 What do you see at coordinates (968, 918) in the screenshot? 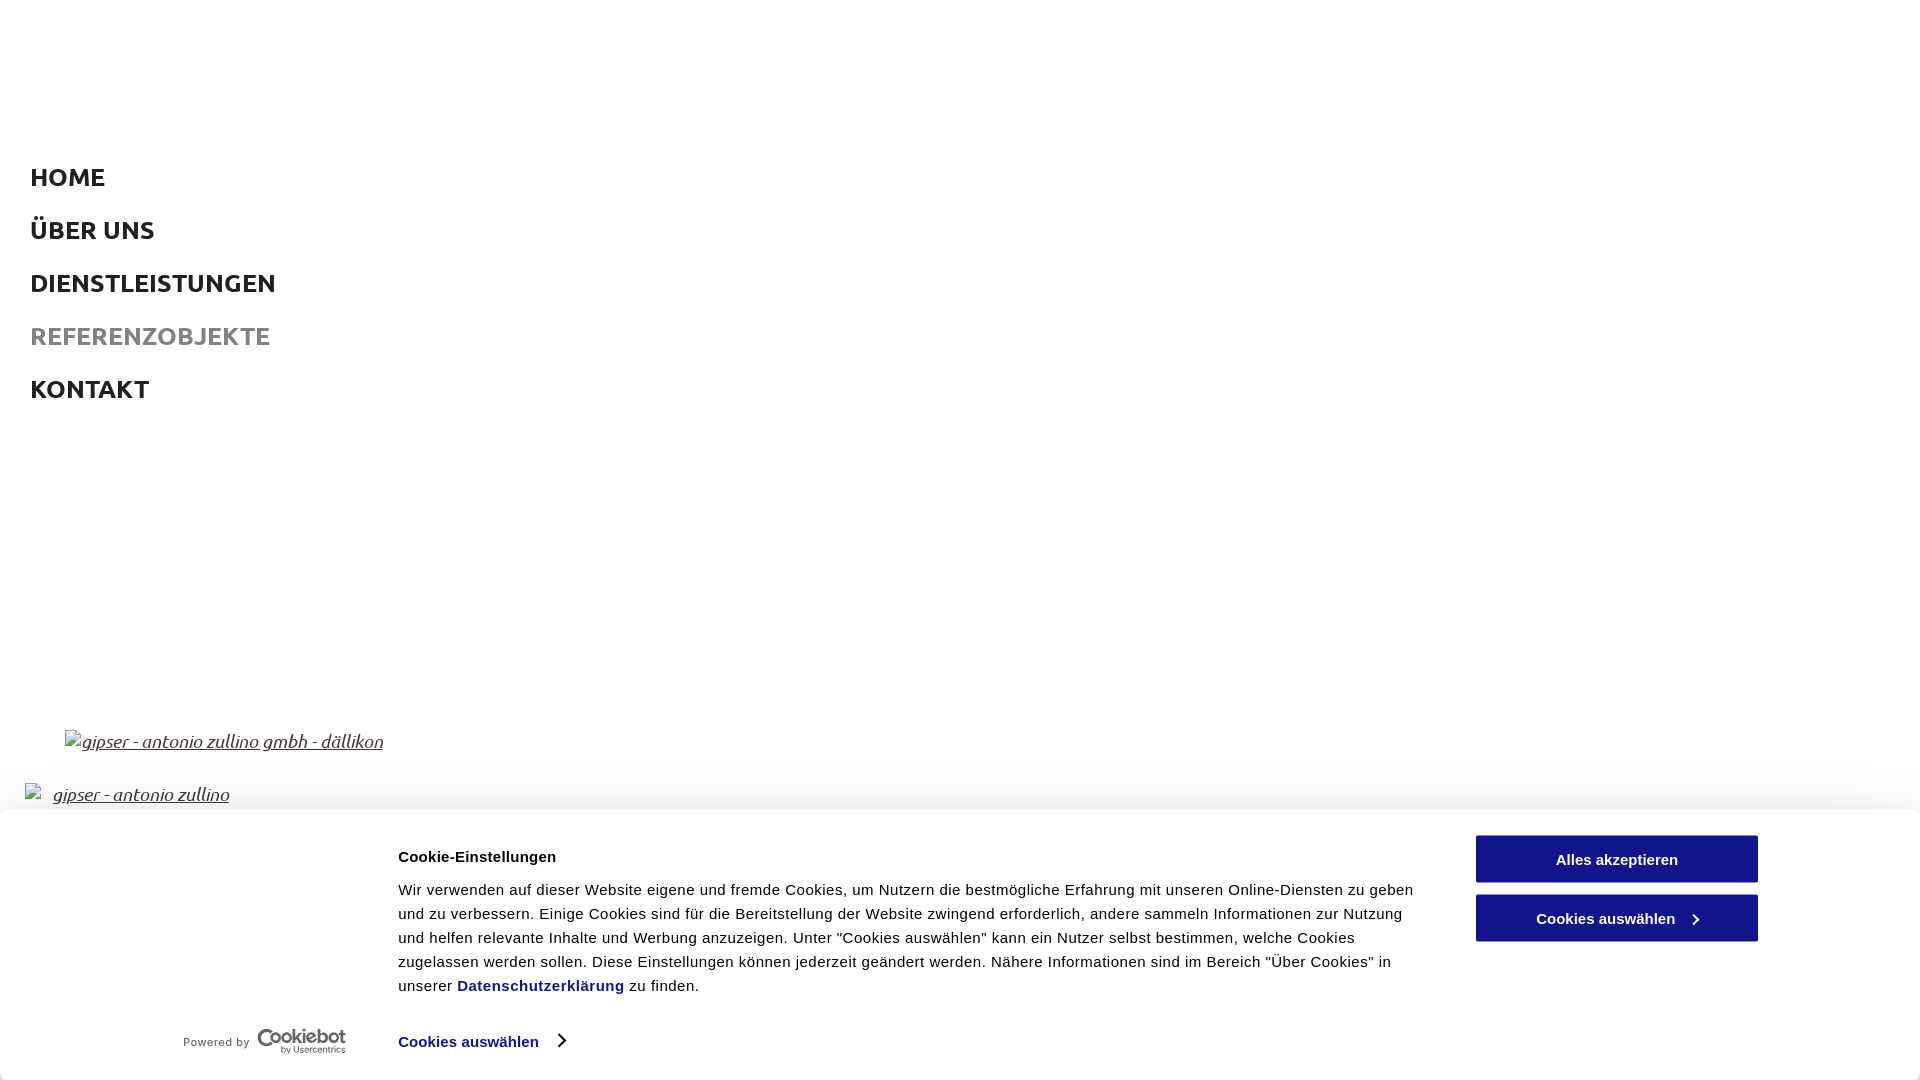
I see `HOME` at bounding box center [968, 918].